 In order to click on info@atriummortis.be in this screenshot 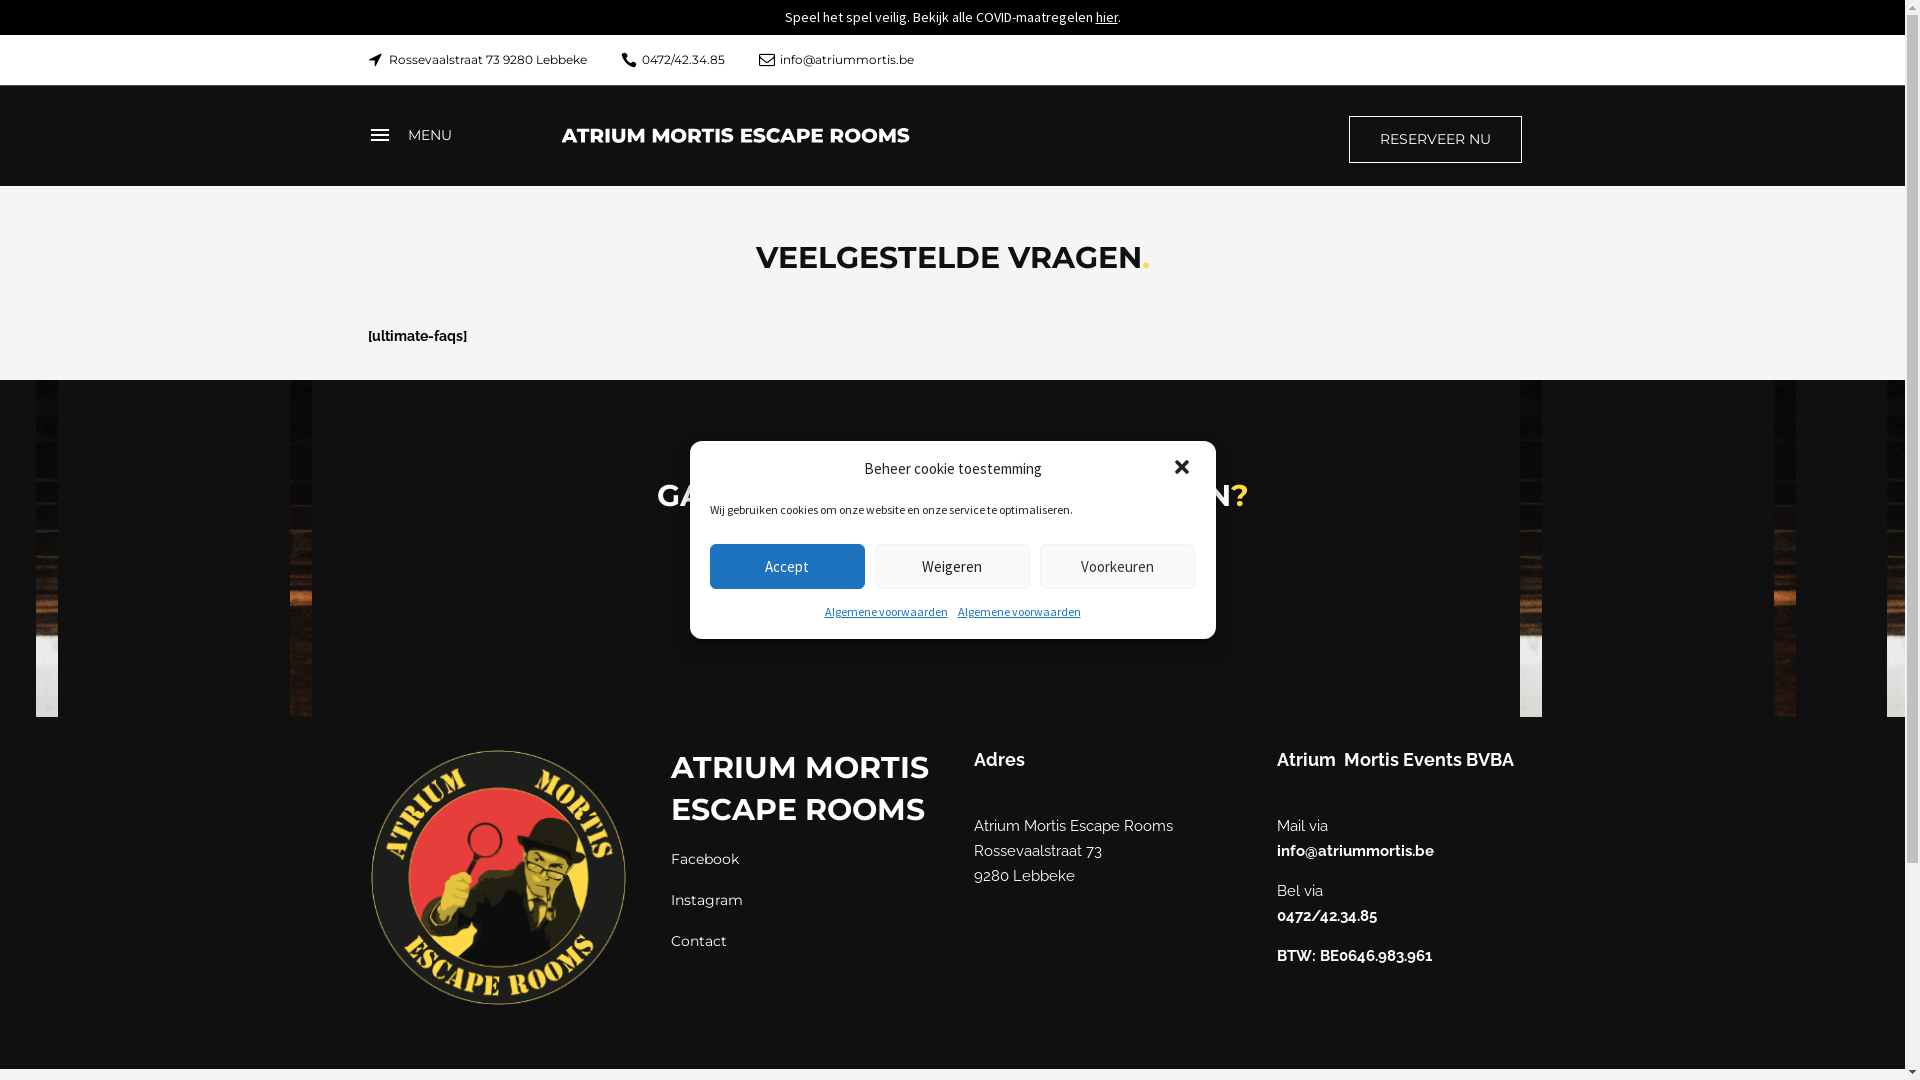, I will do `click(1354, 851)`.